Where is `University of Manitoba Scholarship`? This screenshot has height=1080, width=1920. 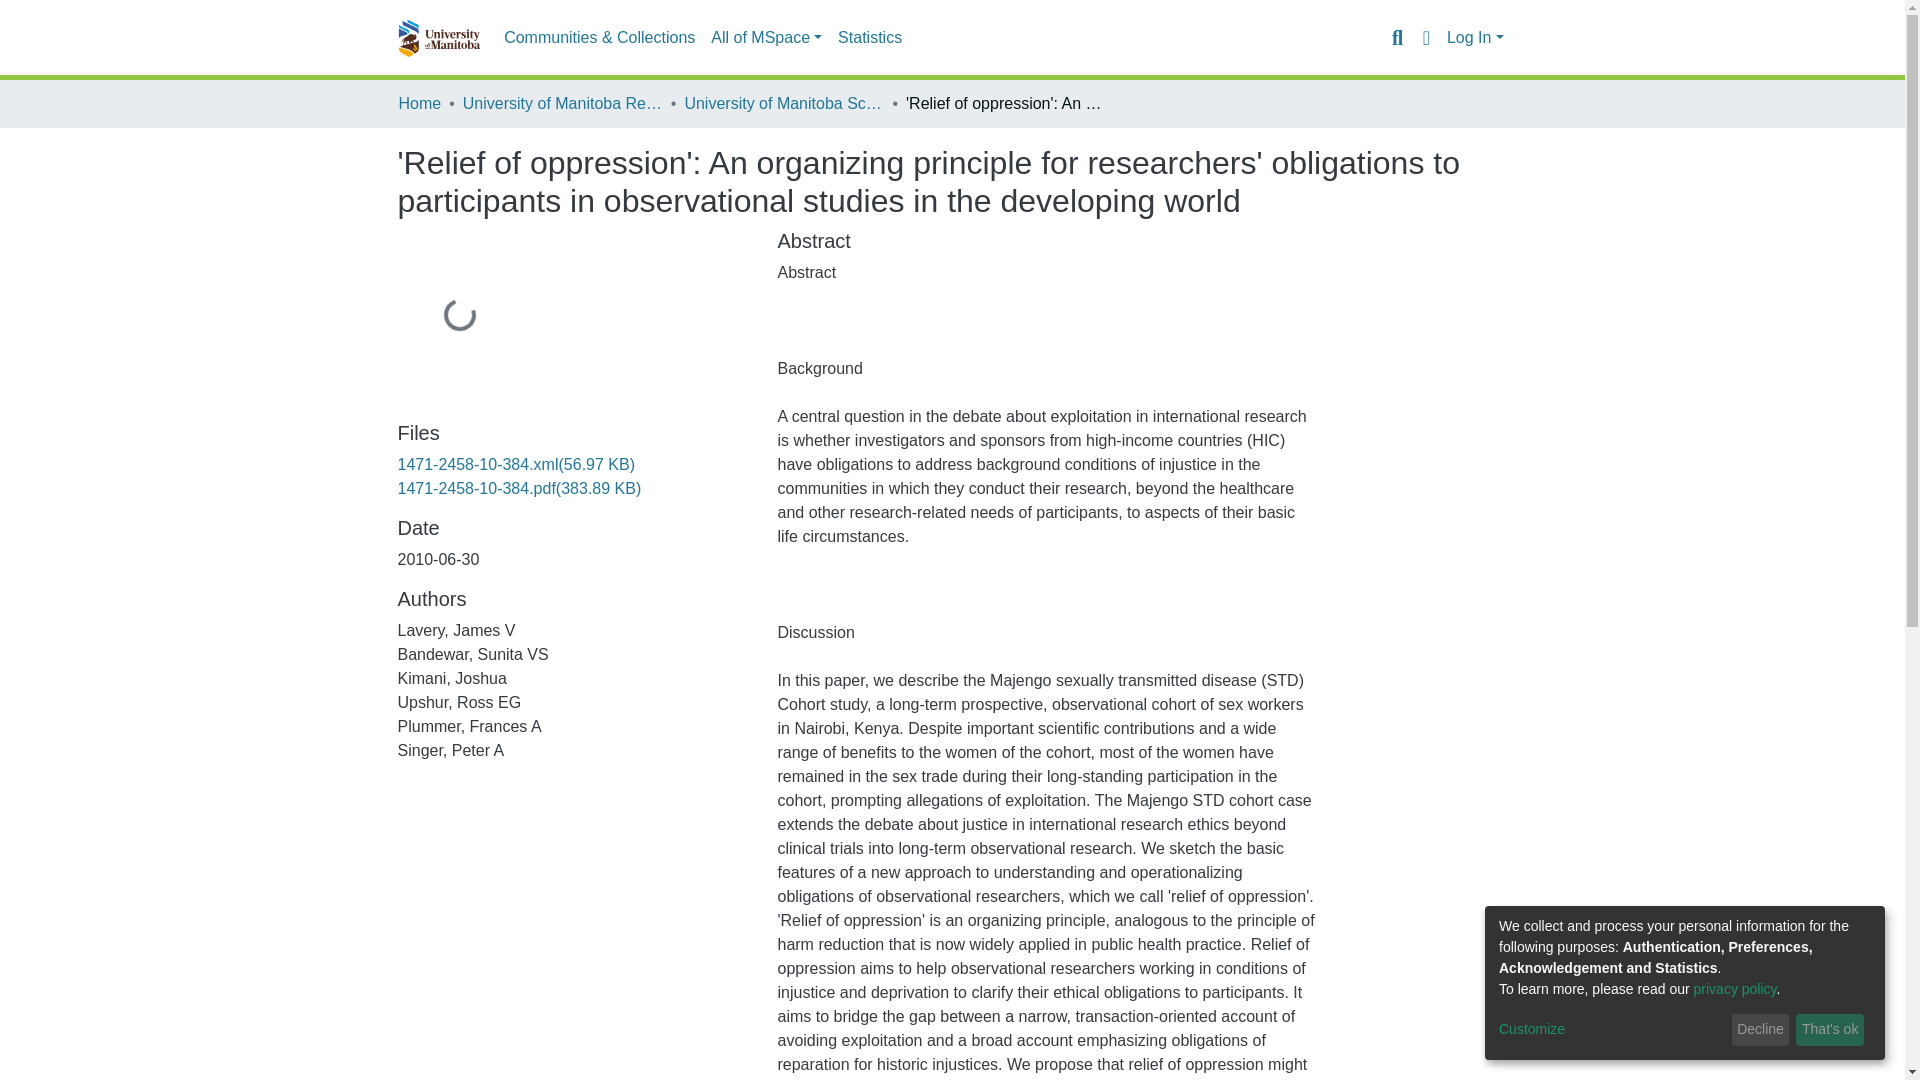
University of Manitoba Scholarship is located at coordinates (783, 103).